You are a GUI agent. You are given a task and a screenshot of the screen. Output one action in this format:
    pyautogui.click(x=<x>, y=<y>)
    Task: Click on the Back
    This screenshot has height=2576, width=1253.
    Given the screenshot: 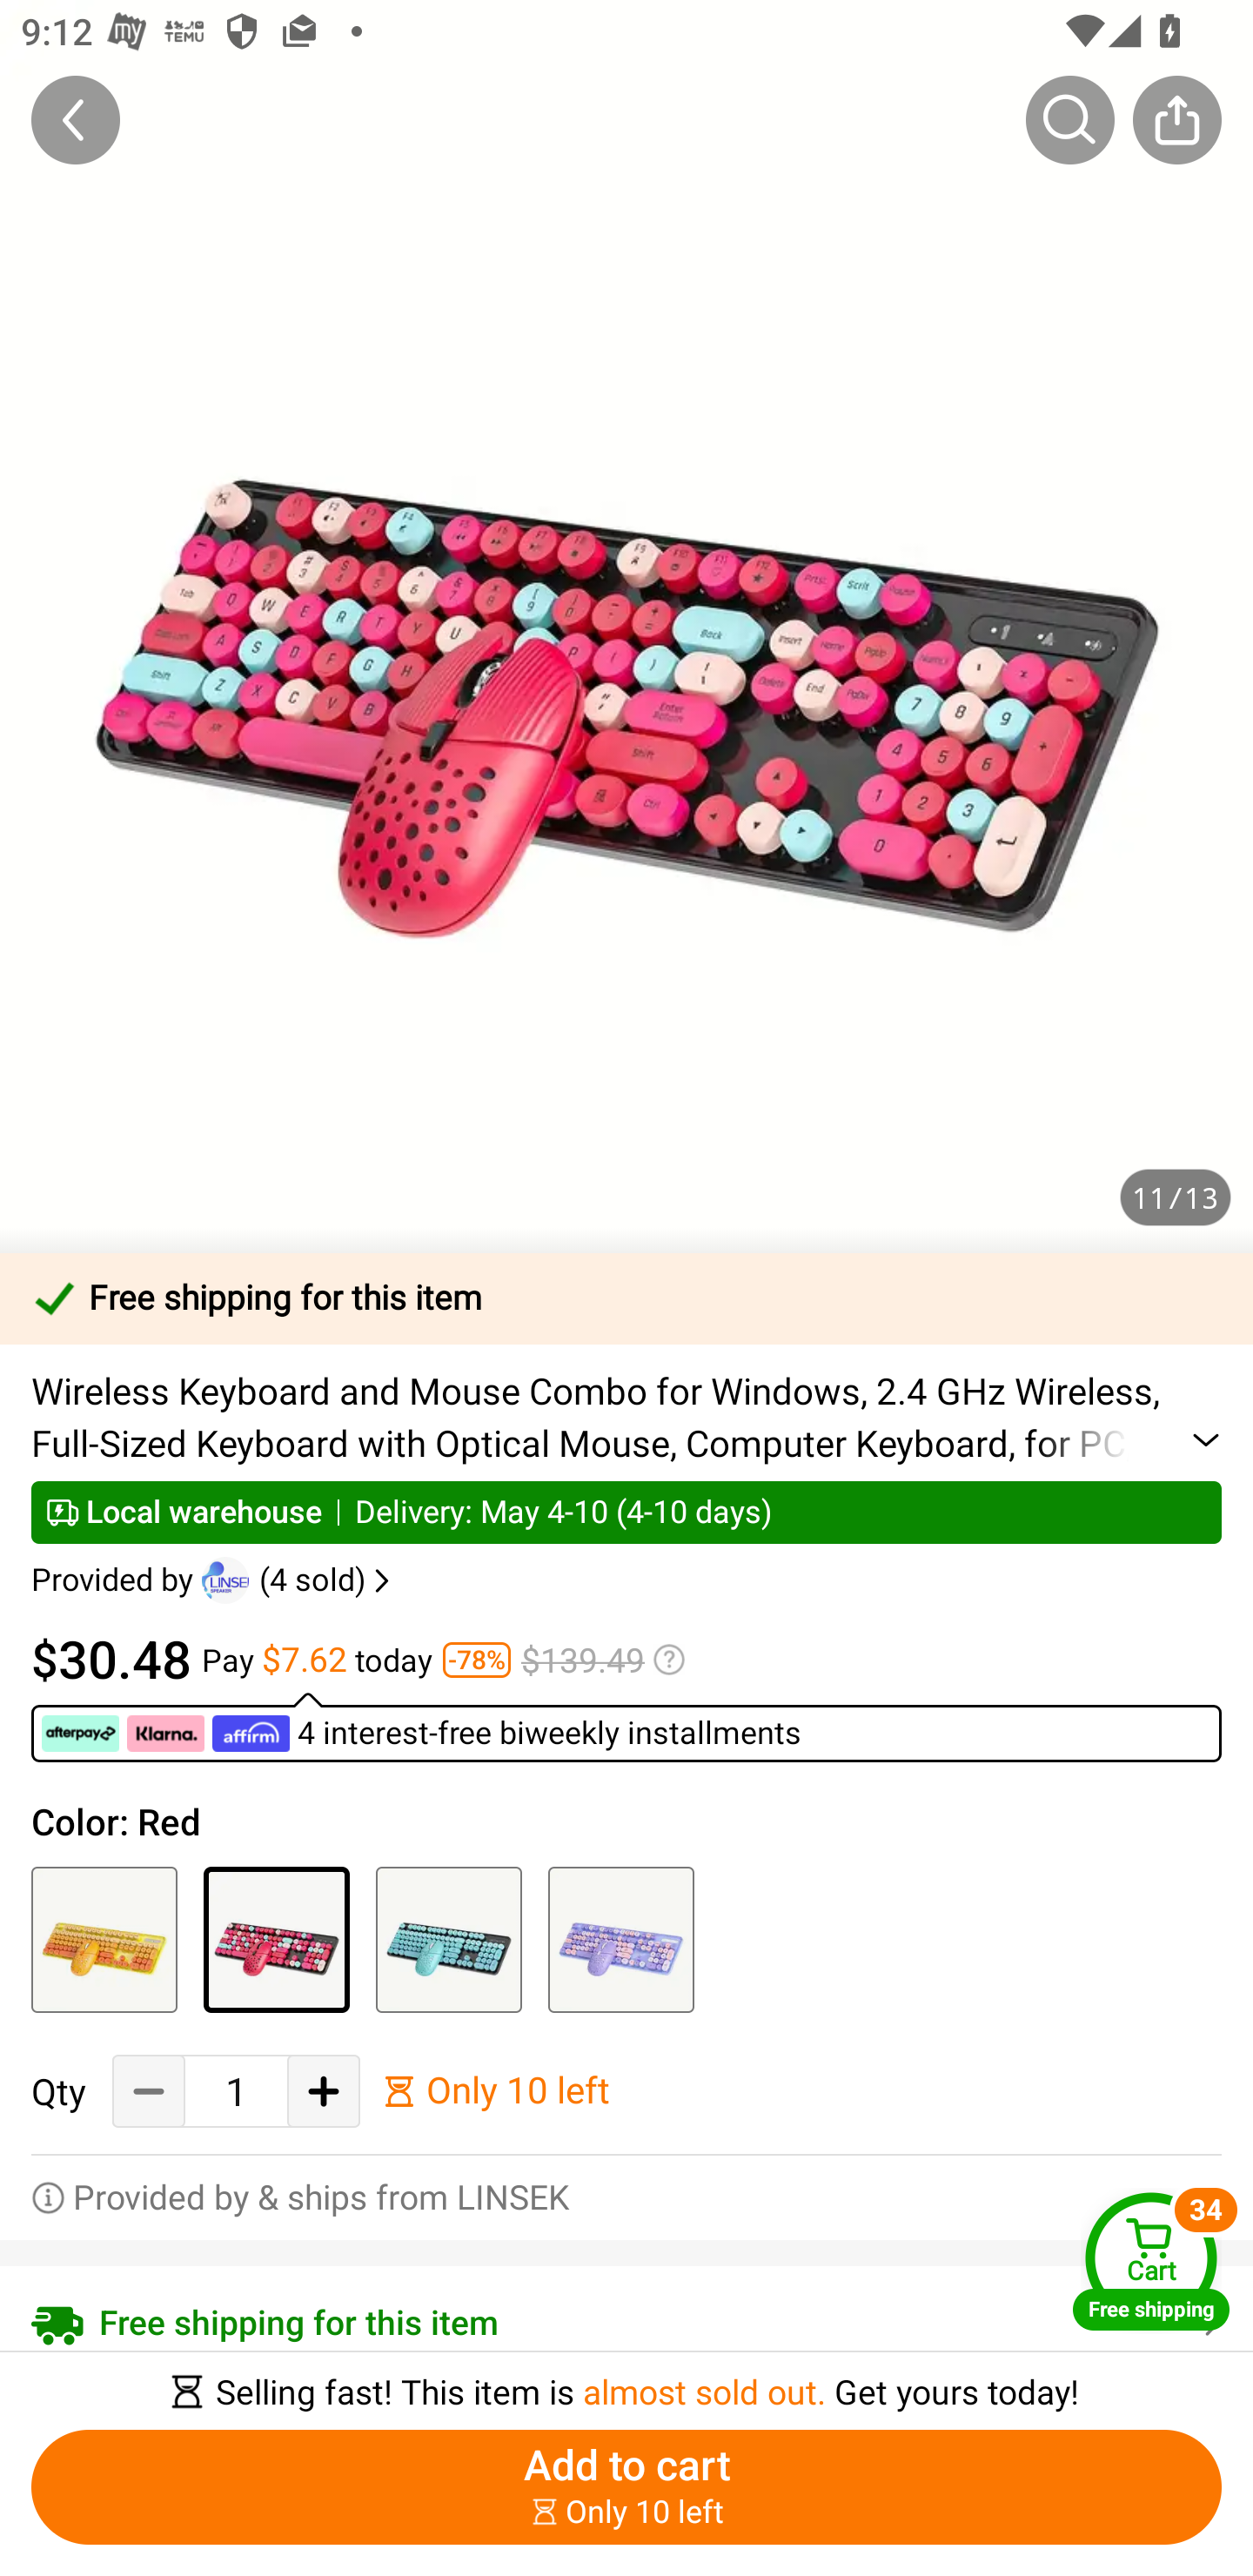 What is the action you would take?
    pyautogui.click(x=76, y=119)
    